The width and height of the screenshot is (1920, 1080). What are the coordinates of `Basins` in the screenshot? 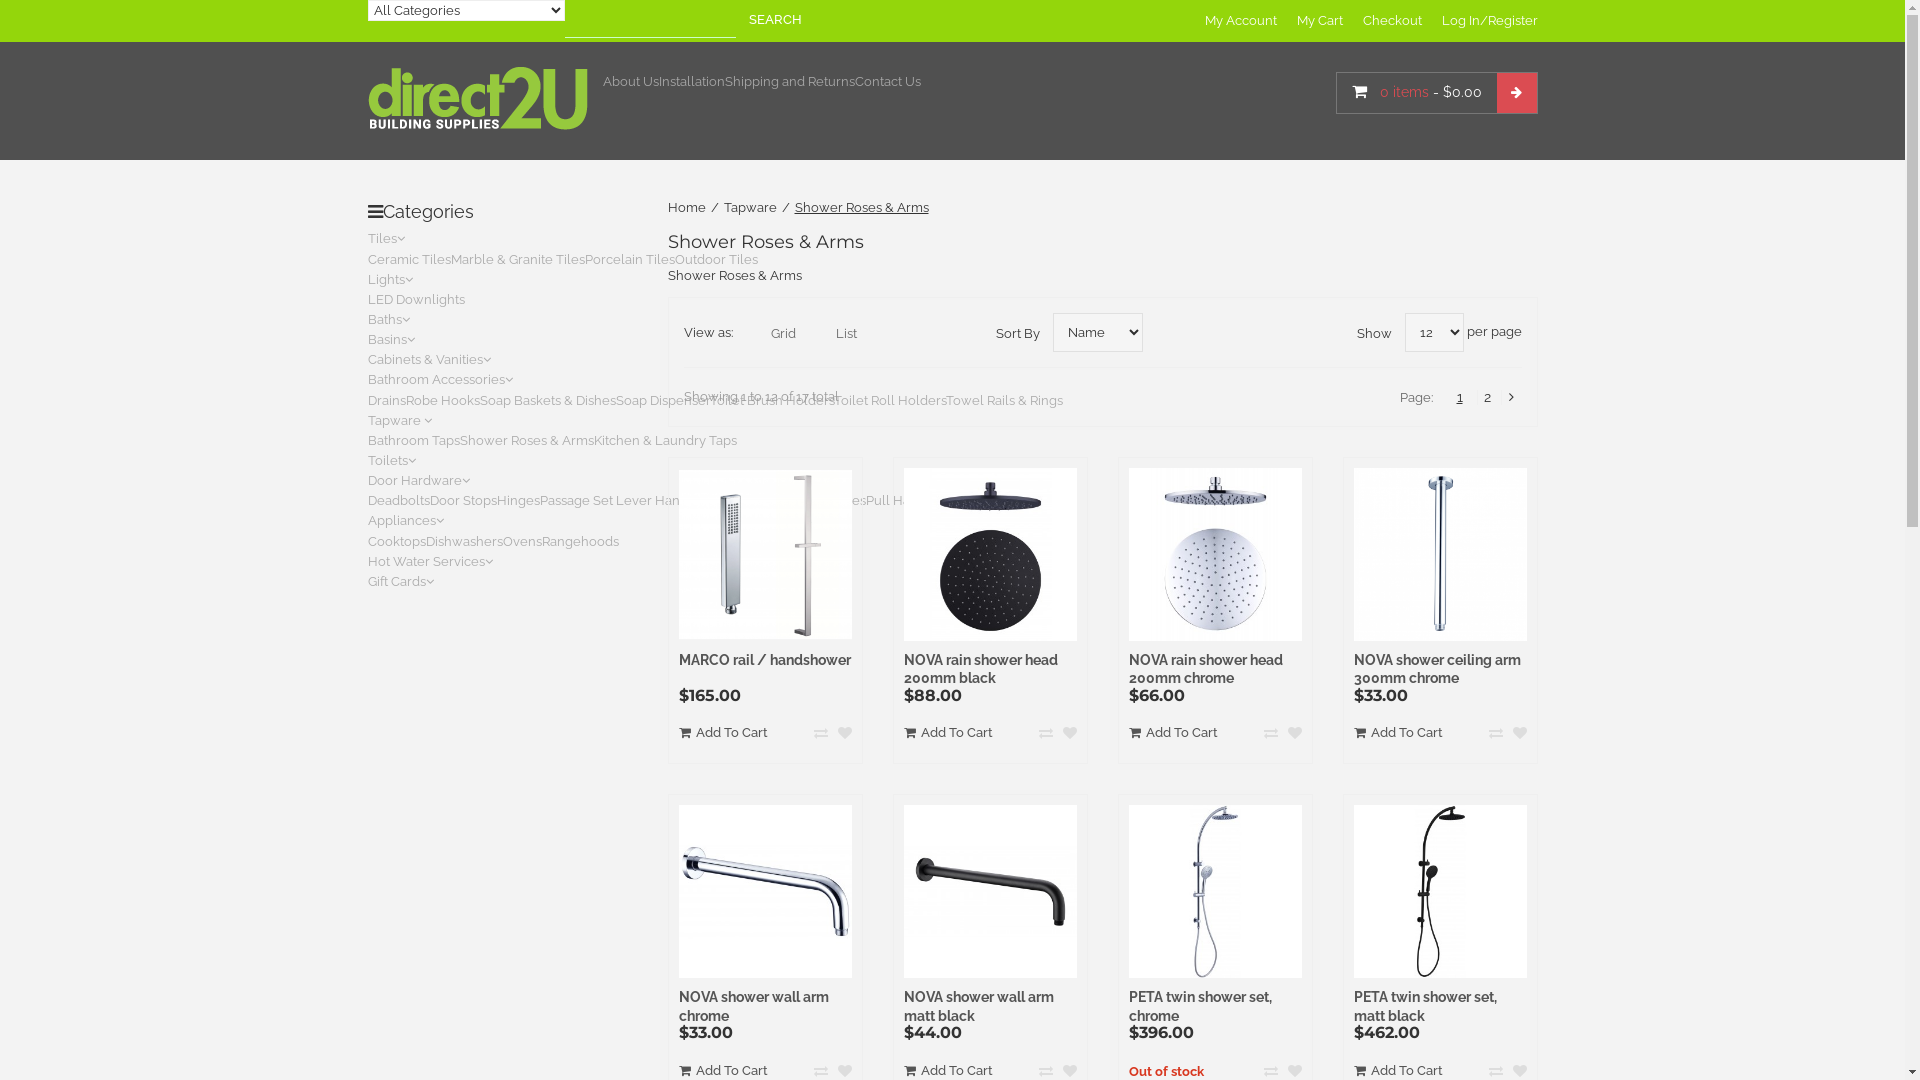 It's located at (392, 340).